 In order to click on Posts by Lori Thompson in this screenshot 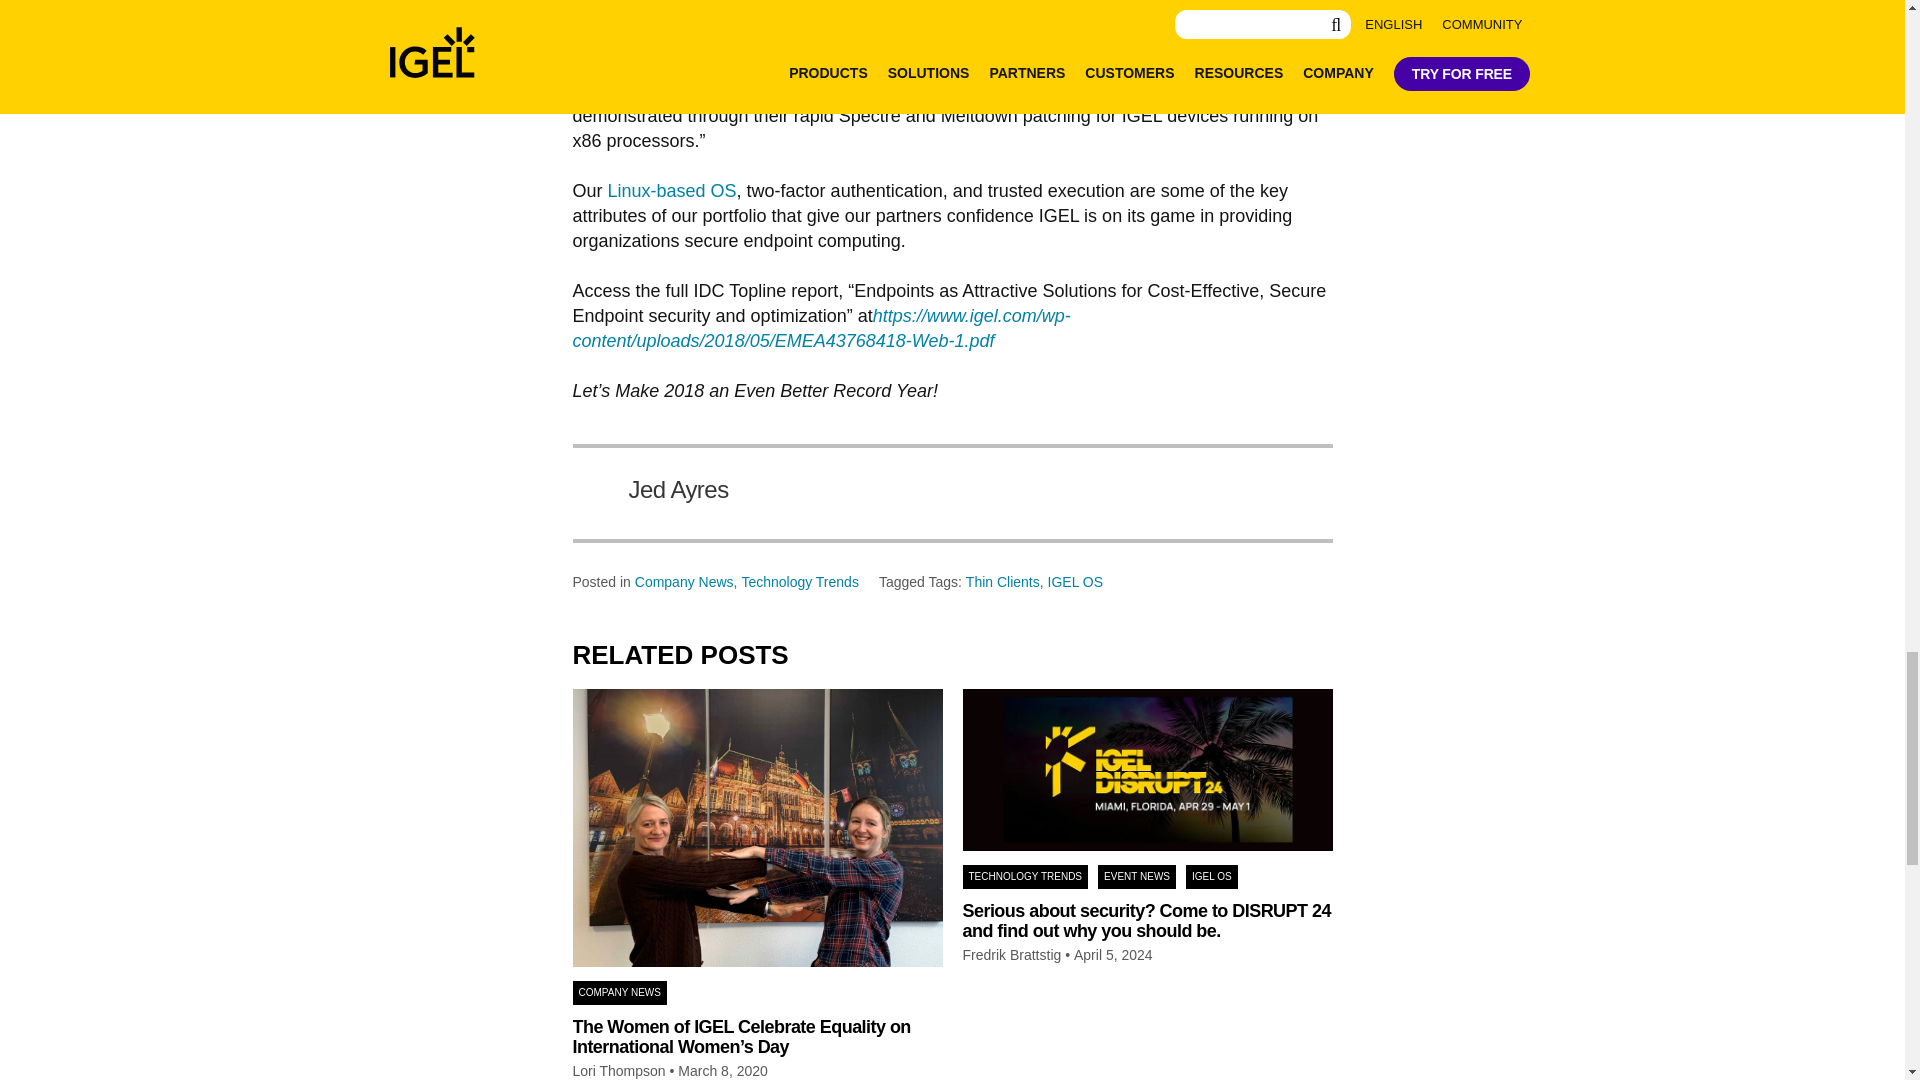, I will do `click(618, 1071)`.